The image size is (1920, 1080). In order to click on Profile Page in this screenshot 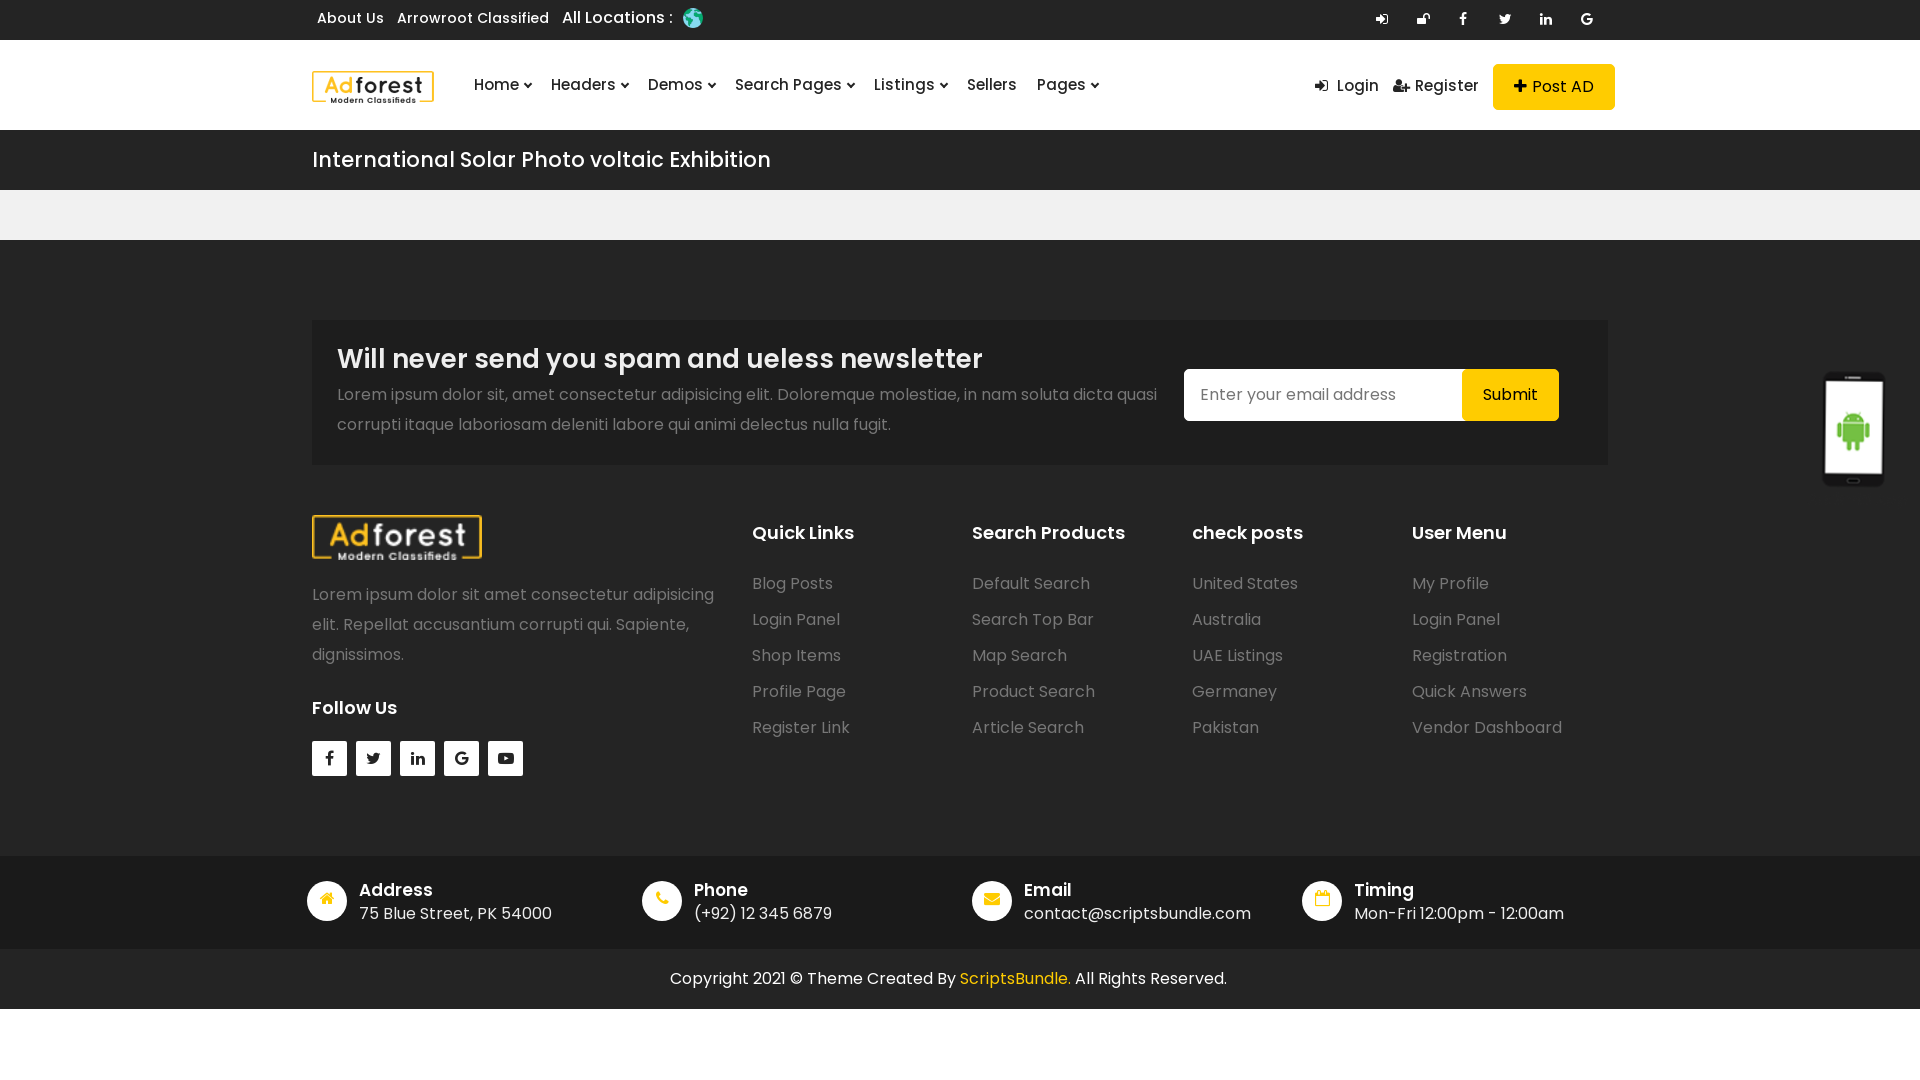, I will do `click(799, 692)`.